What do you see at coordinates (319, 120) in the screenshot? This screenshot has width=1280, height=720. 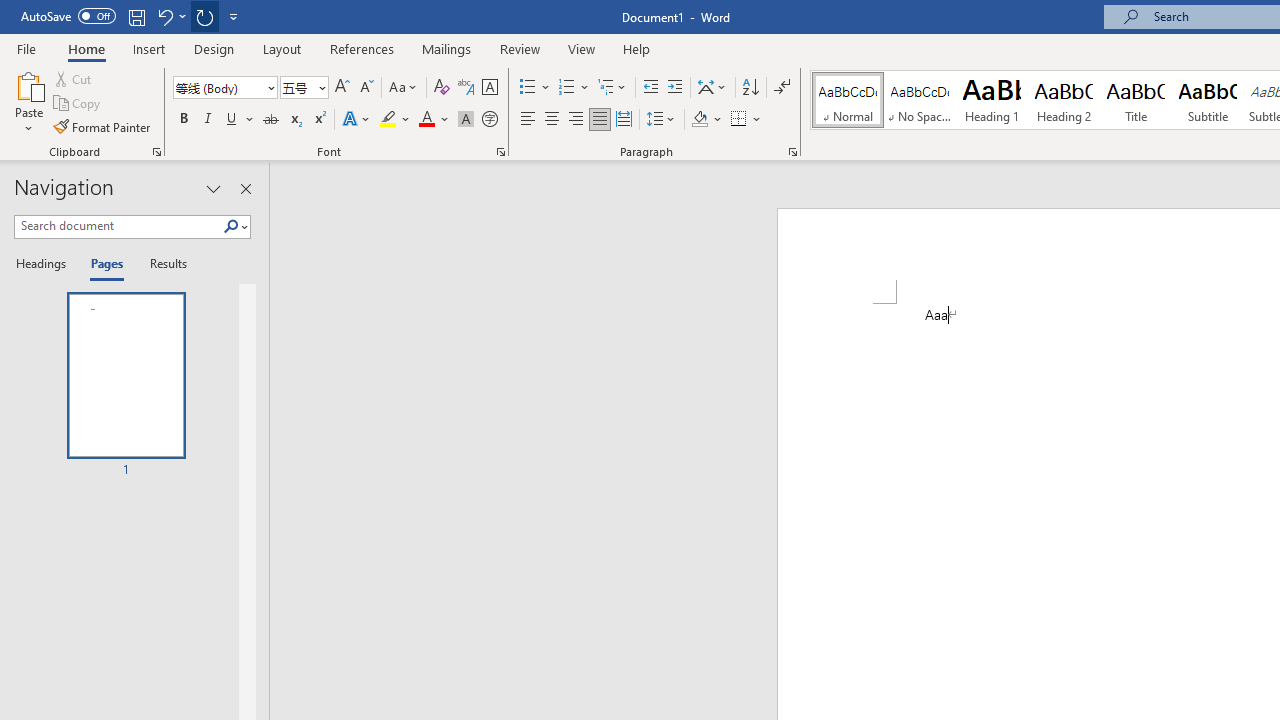 I see `Superscript` at bounding box center [319, 120].